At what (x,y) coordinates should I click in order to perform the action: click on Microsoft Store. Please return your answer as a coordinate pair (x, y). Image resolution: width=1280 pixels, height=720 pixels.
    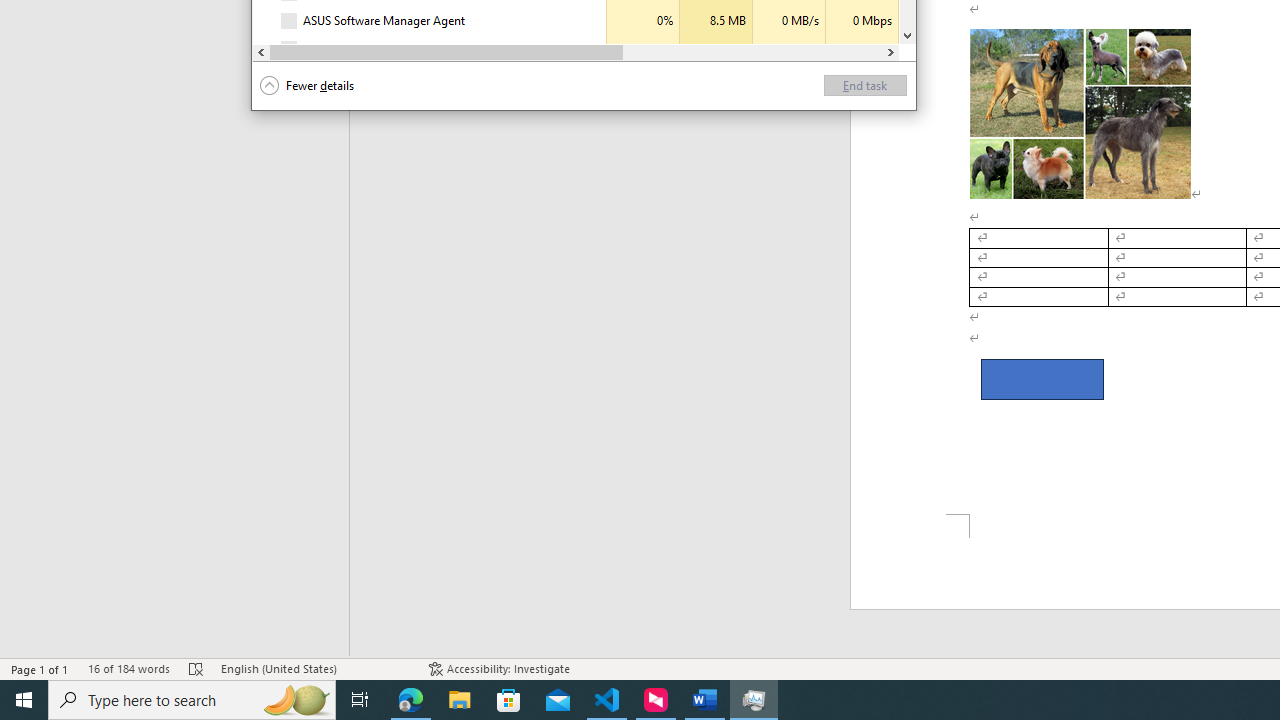
    Looking at the image, I should click on (509, 700).